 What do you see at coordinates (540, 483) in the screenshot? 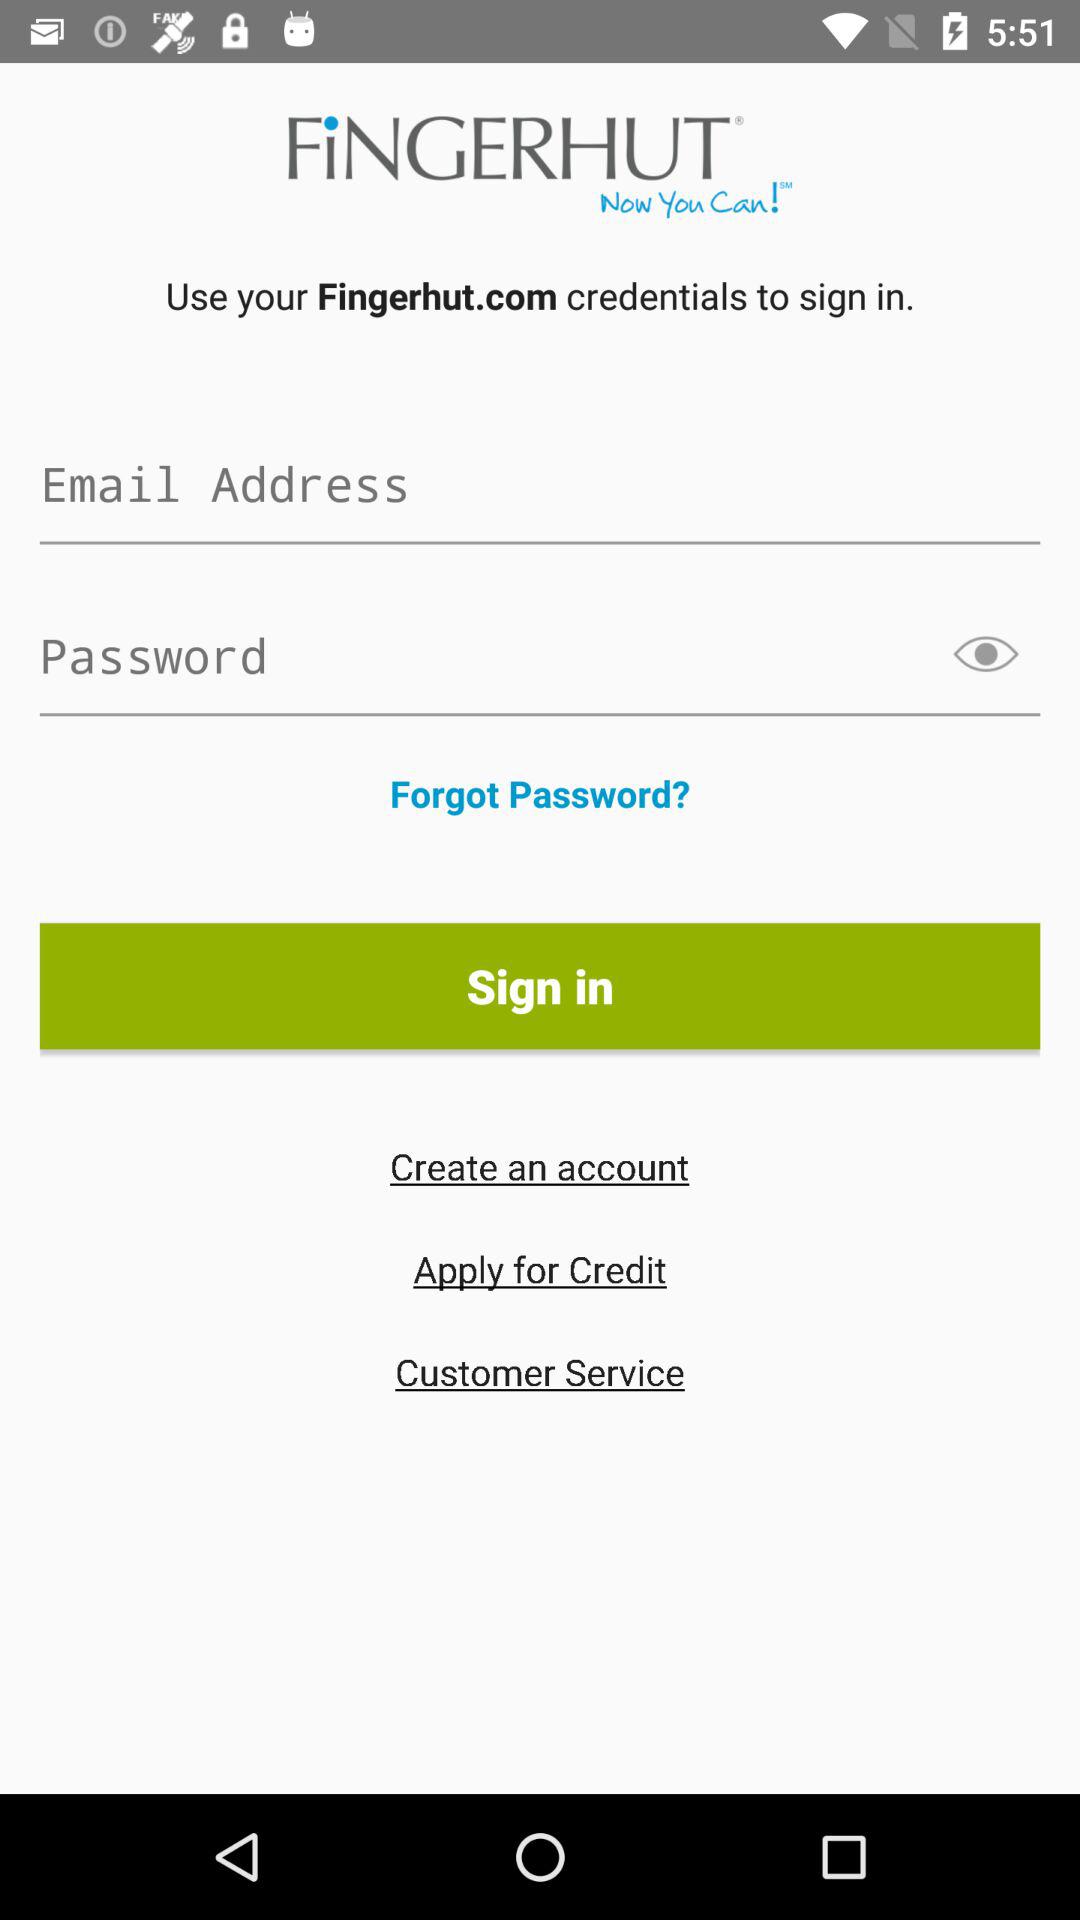
I see `launch the icon below use your fingerhut item` at bounding box center [540, 483].